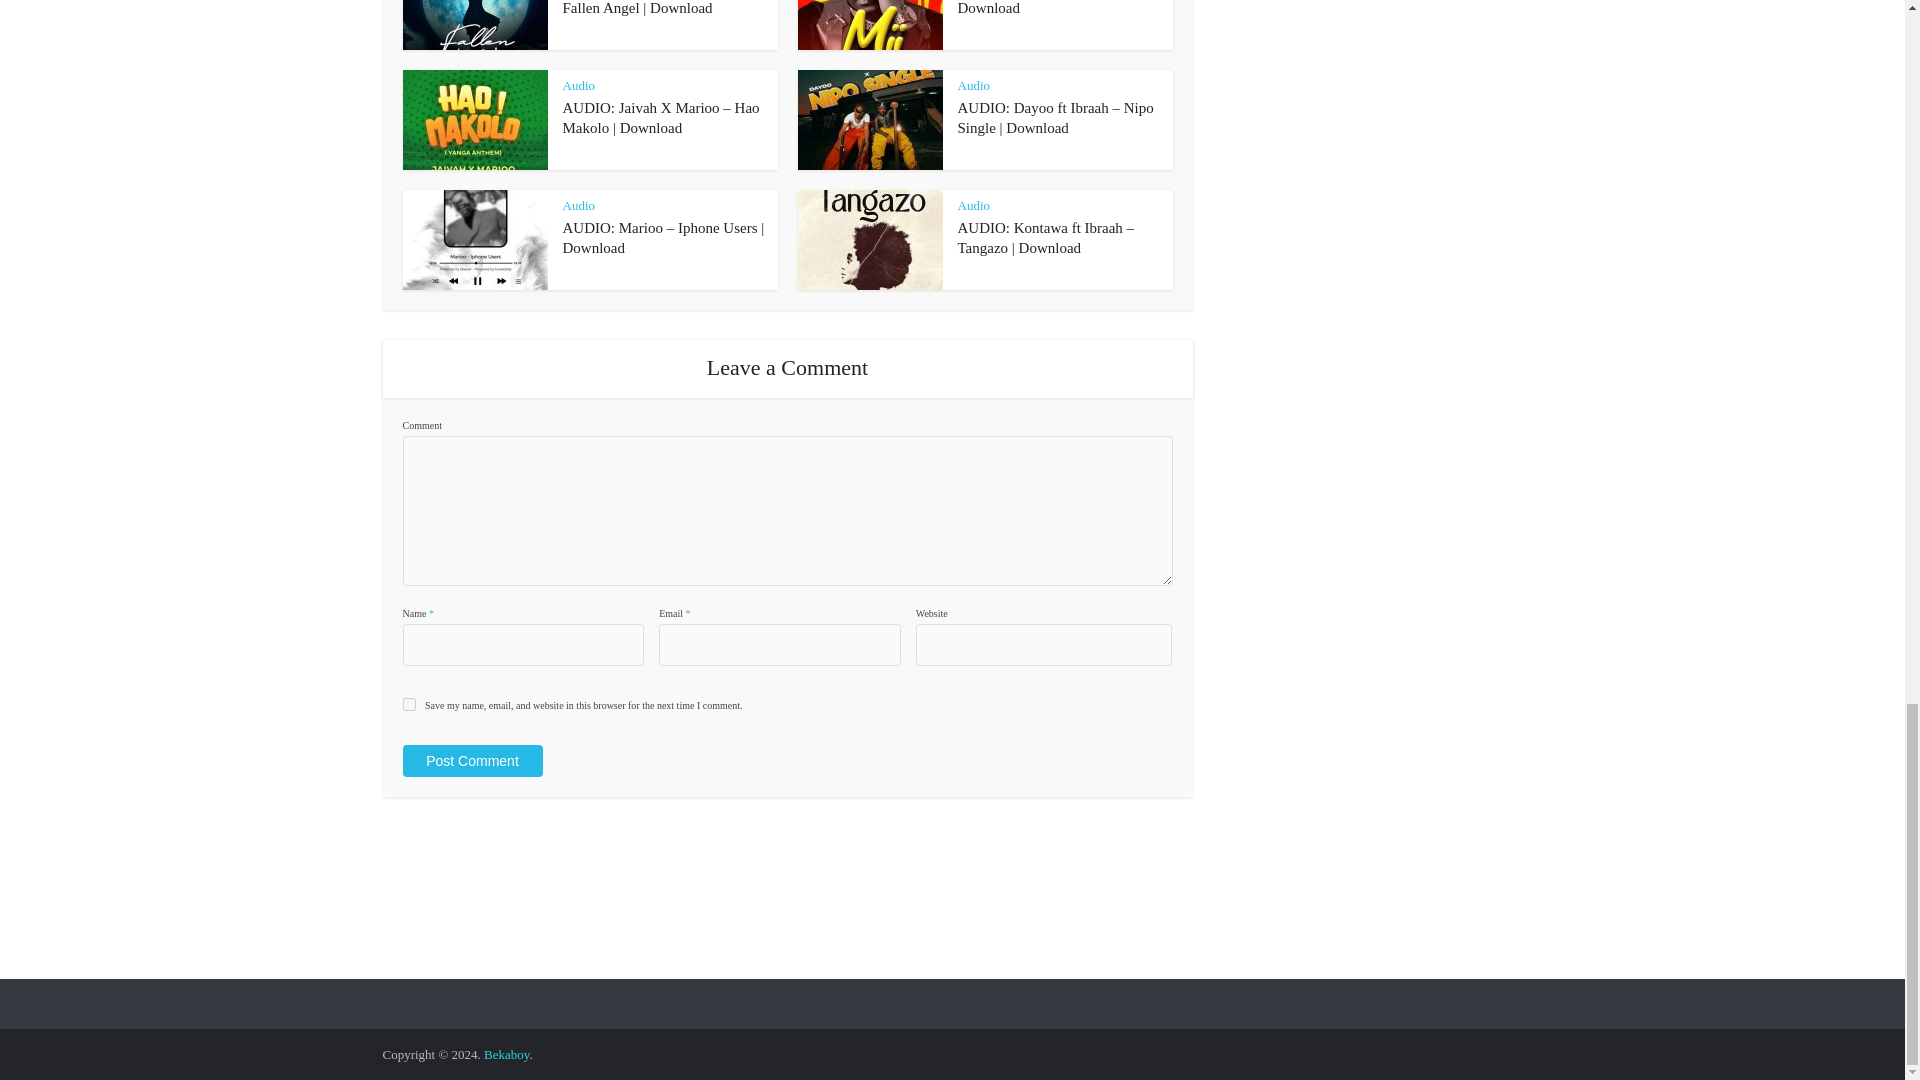 Image resolution: width=1920 pixels, height=1080 pixels. Describe the element at coordinates (578, 84) in the screenshot. I see `Audio` at that location.